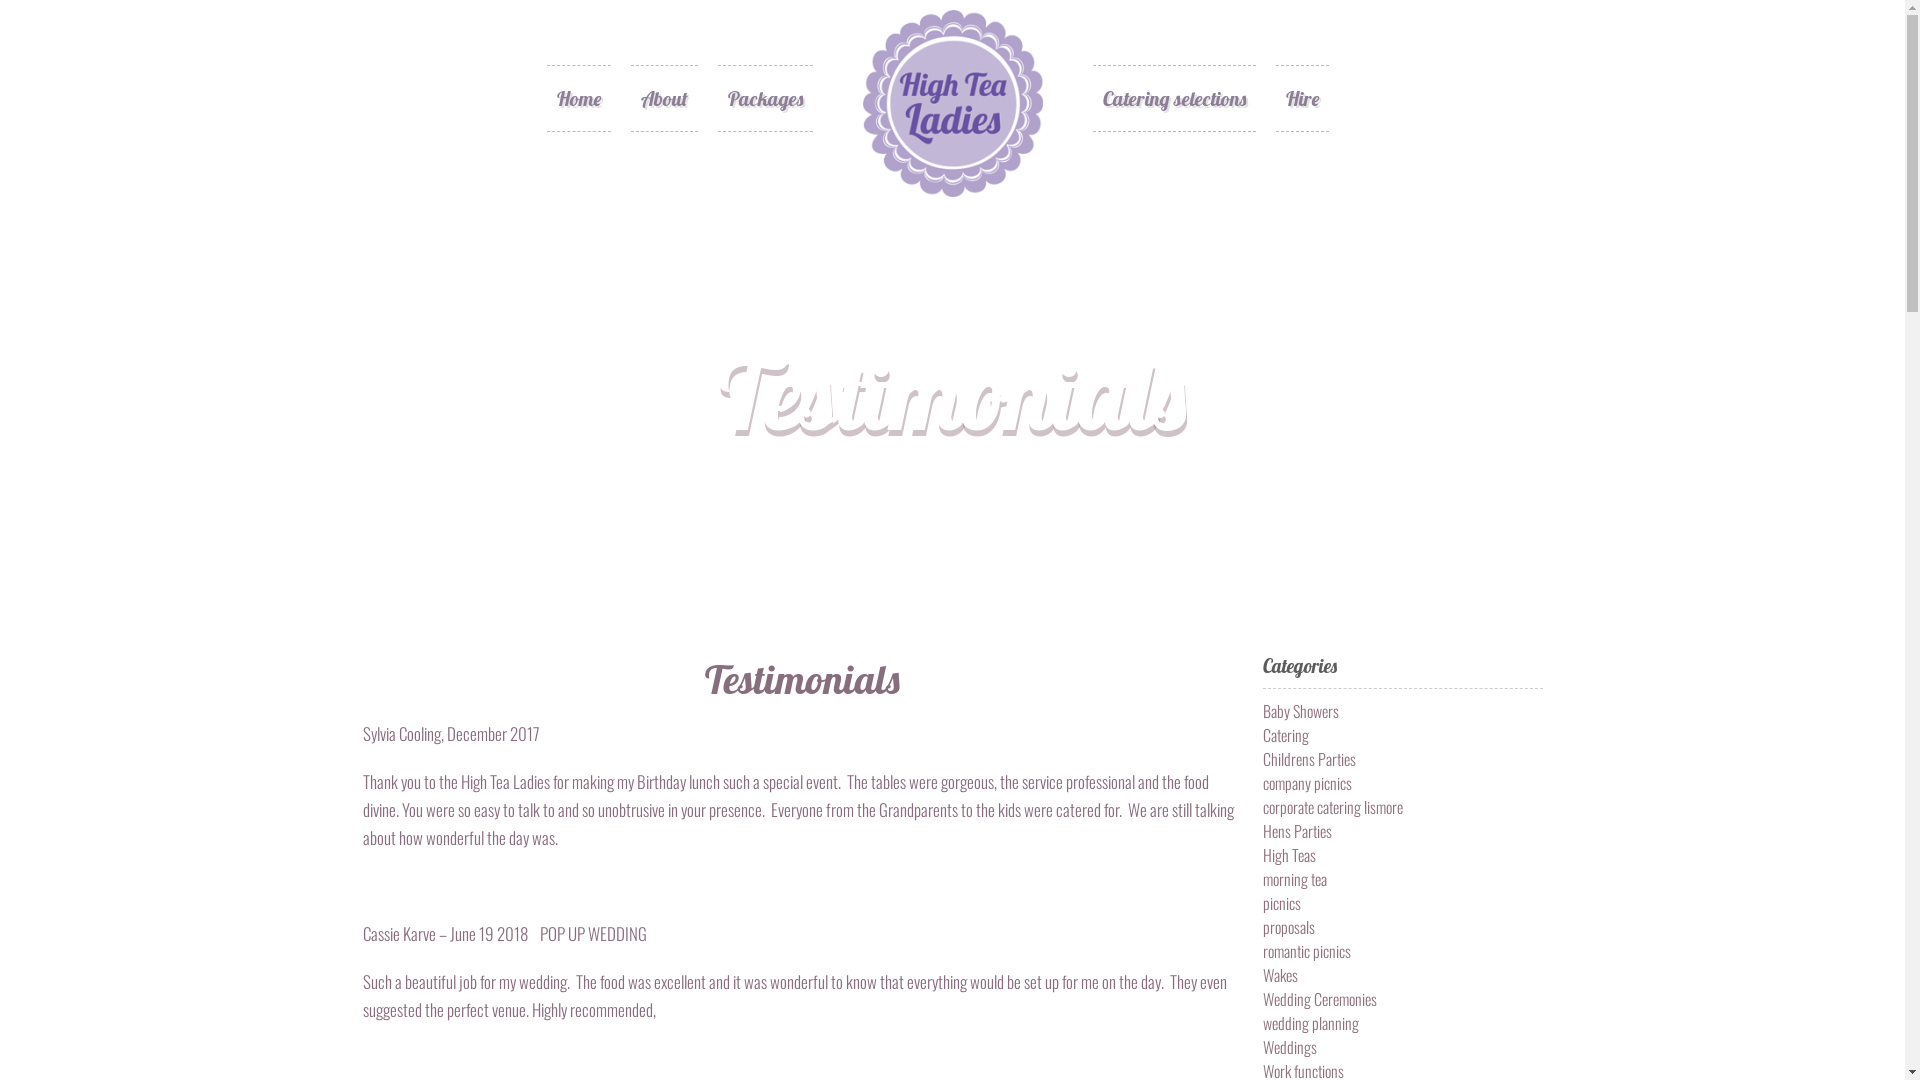 Image resolution: width=1920 pixels, height=1080 pixels. I want to click on Weddings, so click(1289, 1047).